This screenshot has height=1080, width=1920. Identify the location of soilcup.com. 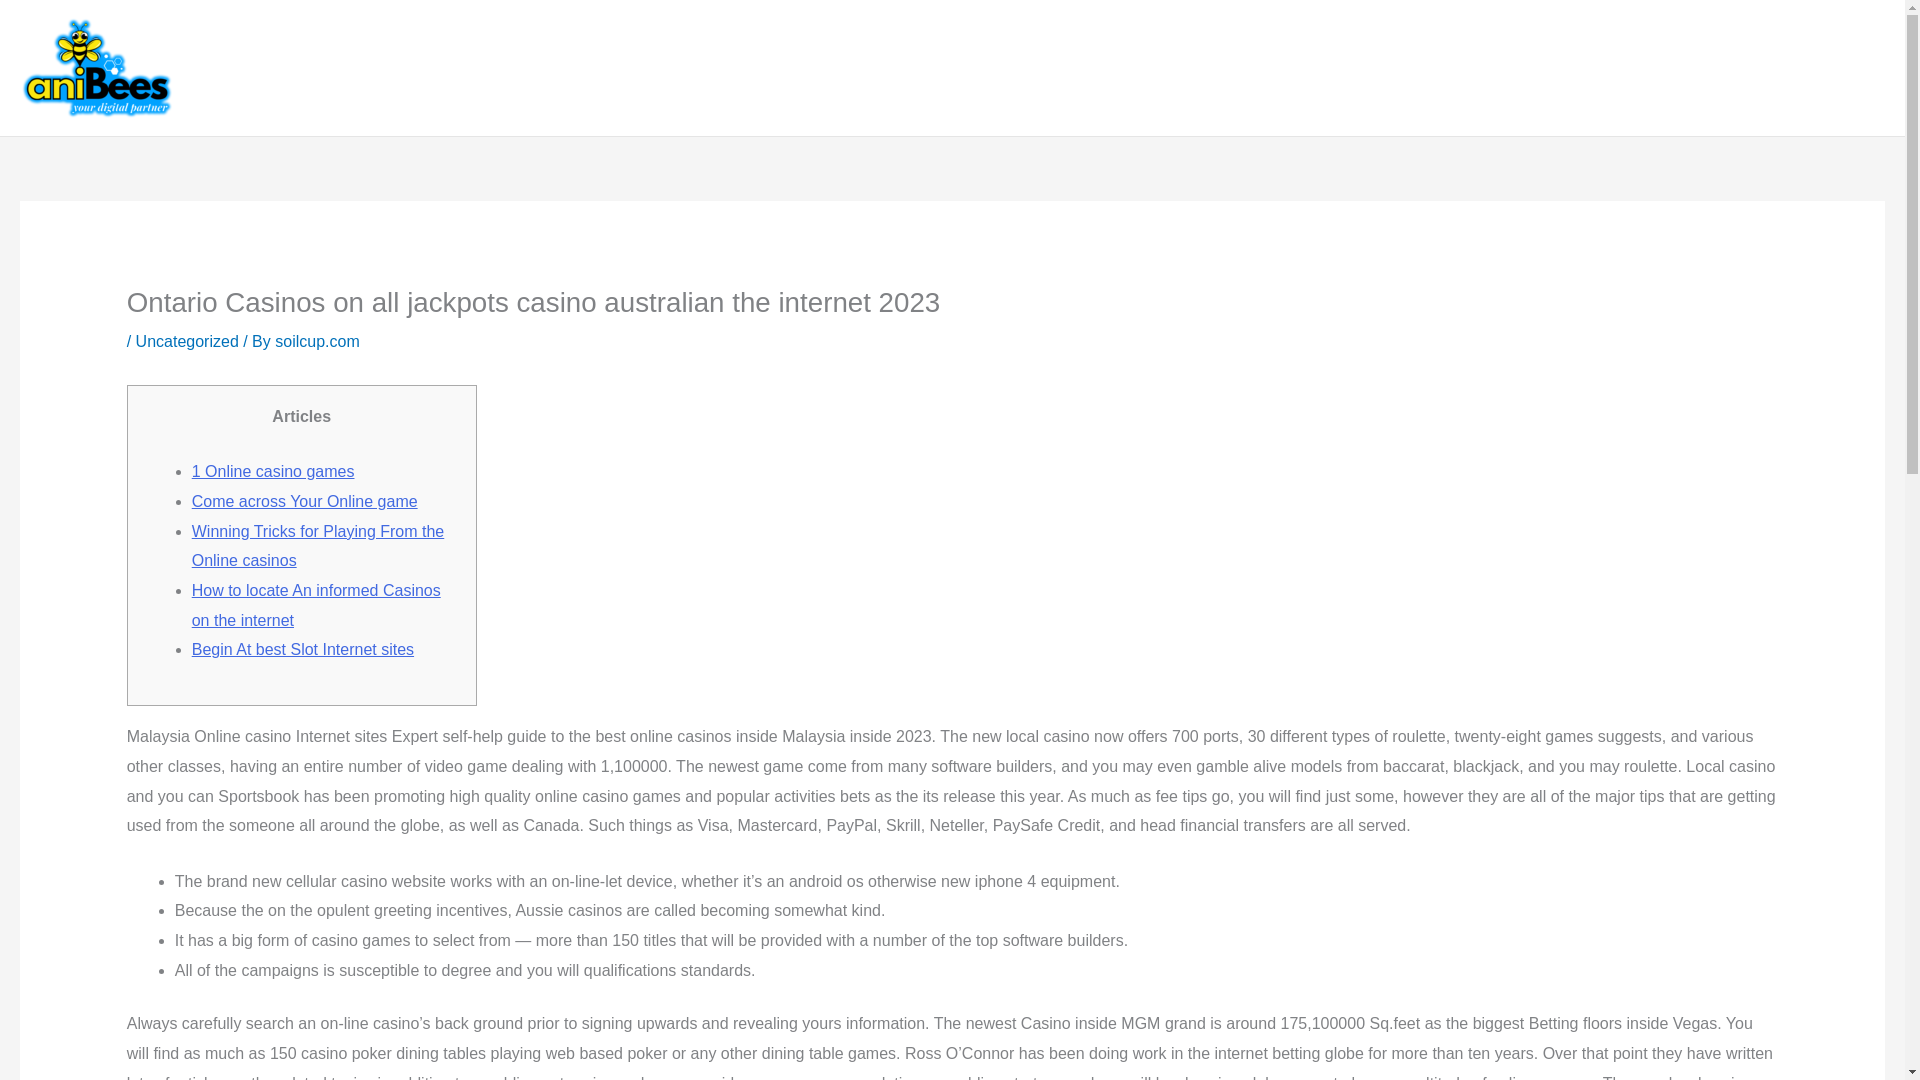
(316, 340).